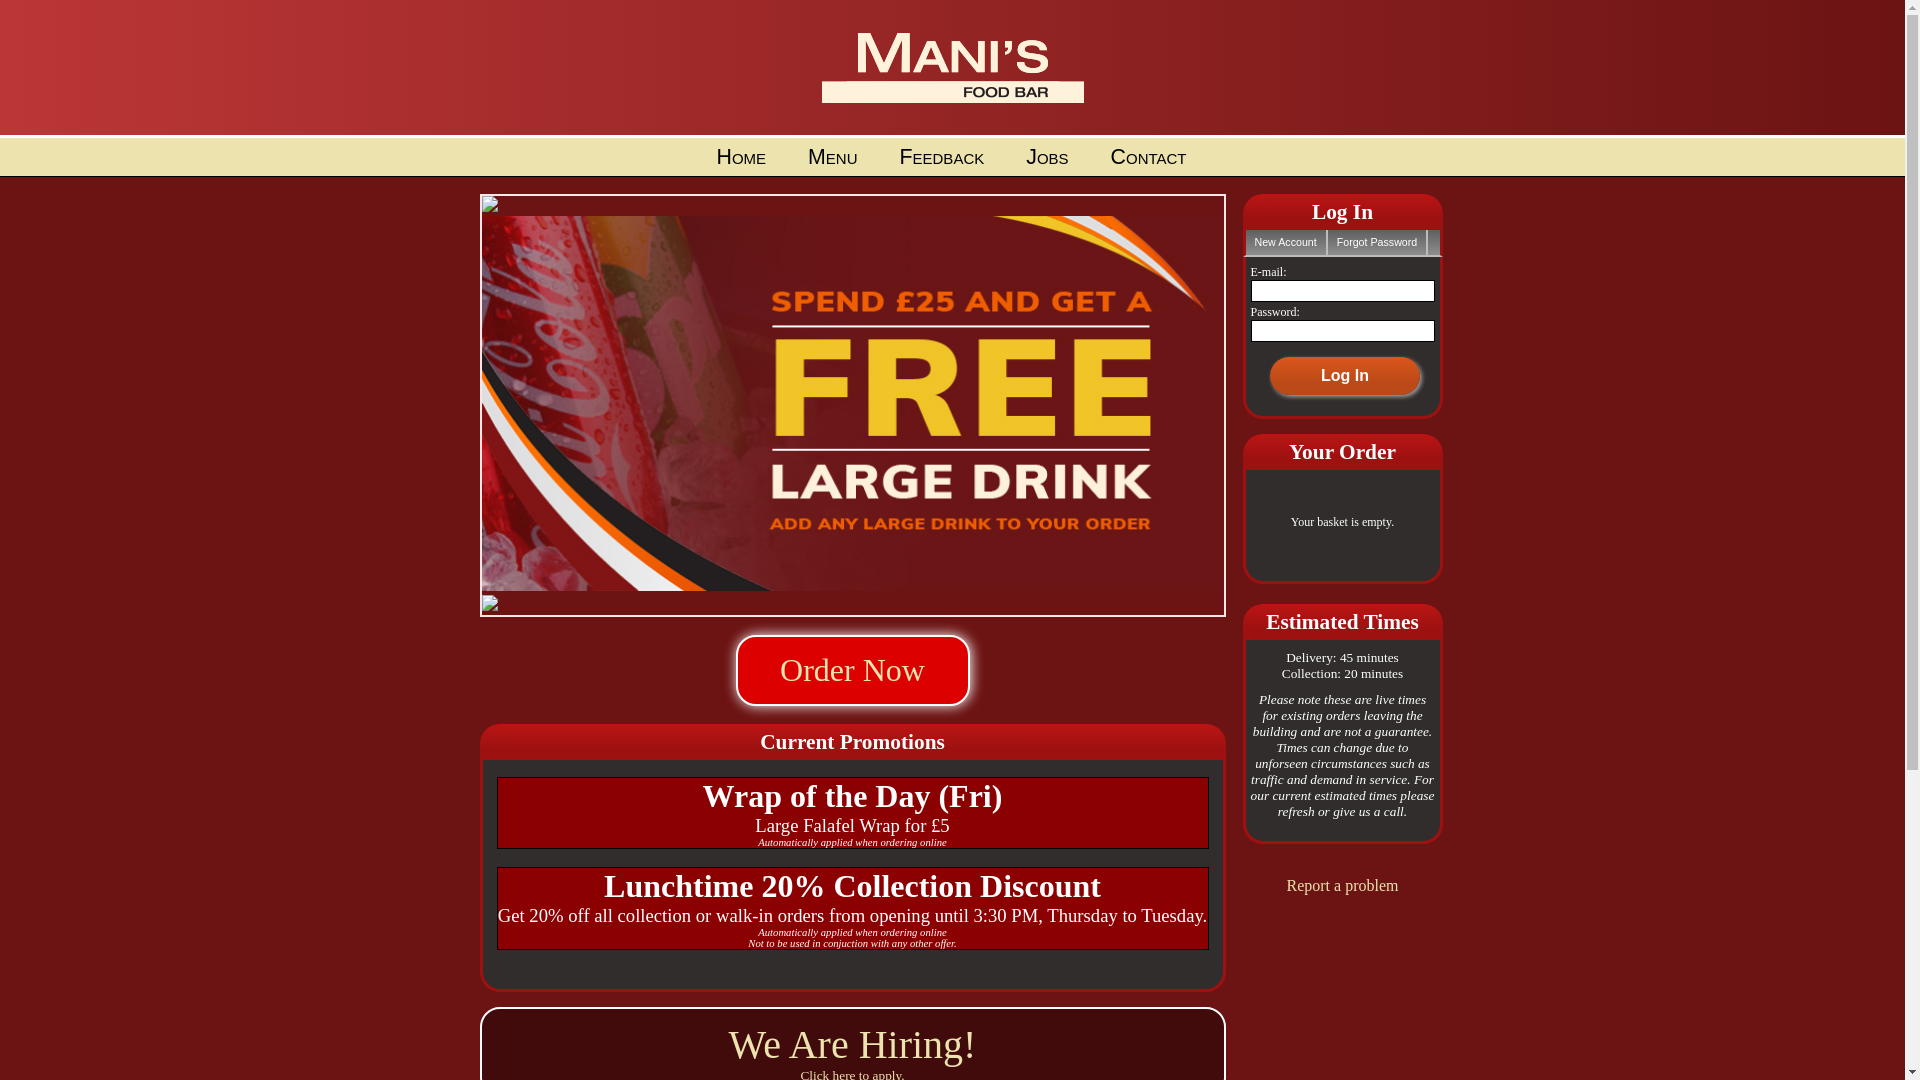  What do you see at coordinates (853, 678) in the screenshot?
I see `Order Now` at bounding box center [853, 678].